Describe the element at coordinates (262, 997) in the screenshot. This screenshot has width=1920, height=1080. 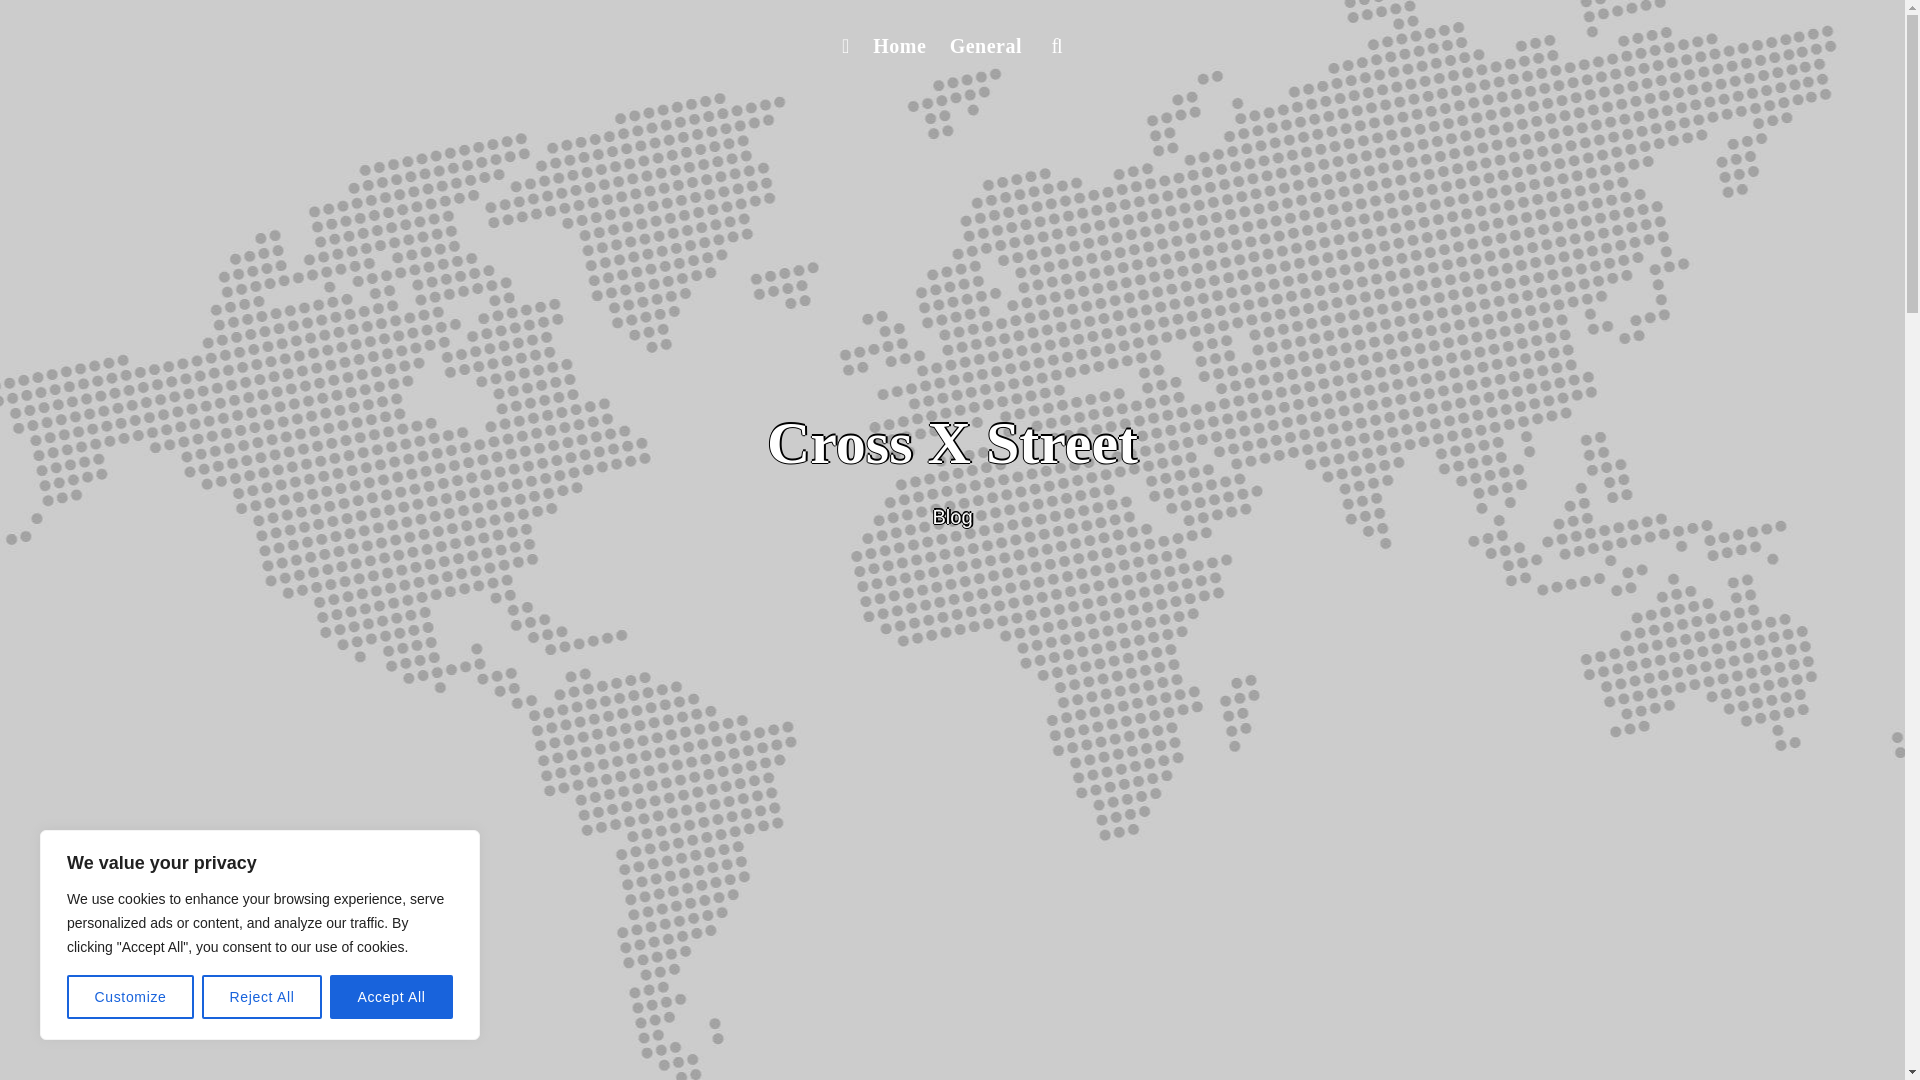
I see `Reject All` at that location.